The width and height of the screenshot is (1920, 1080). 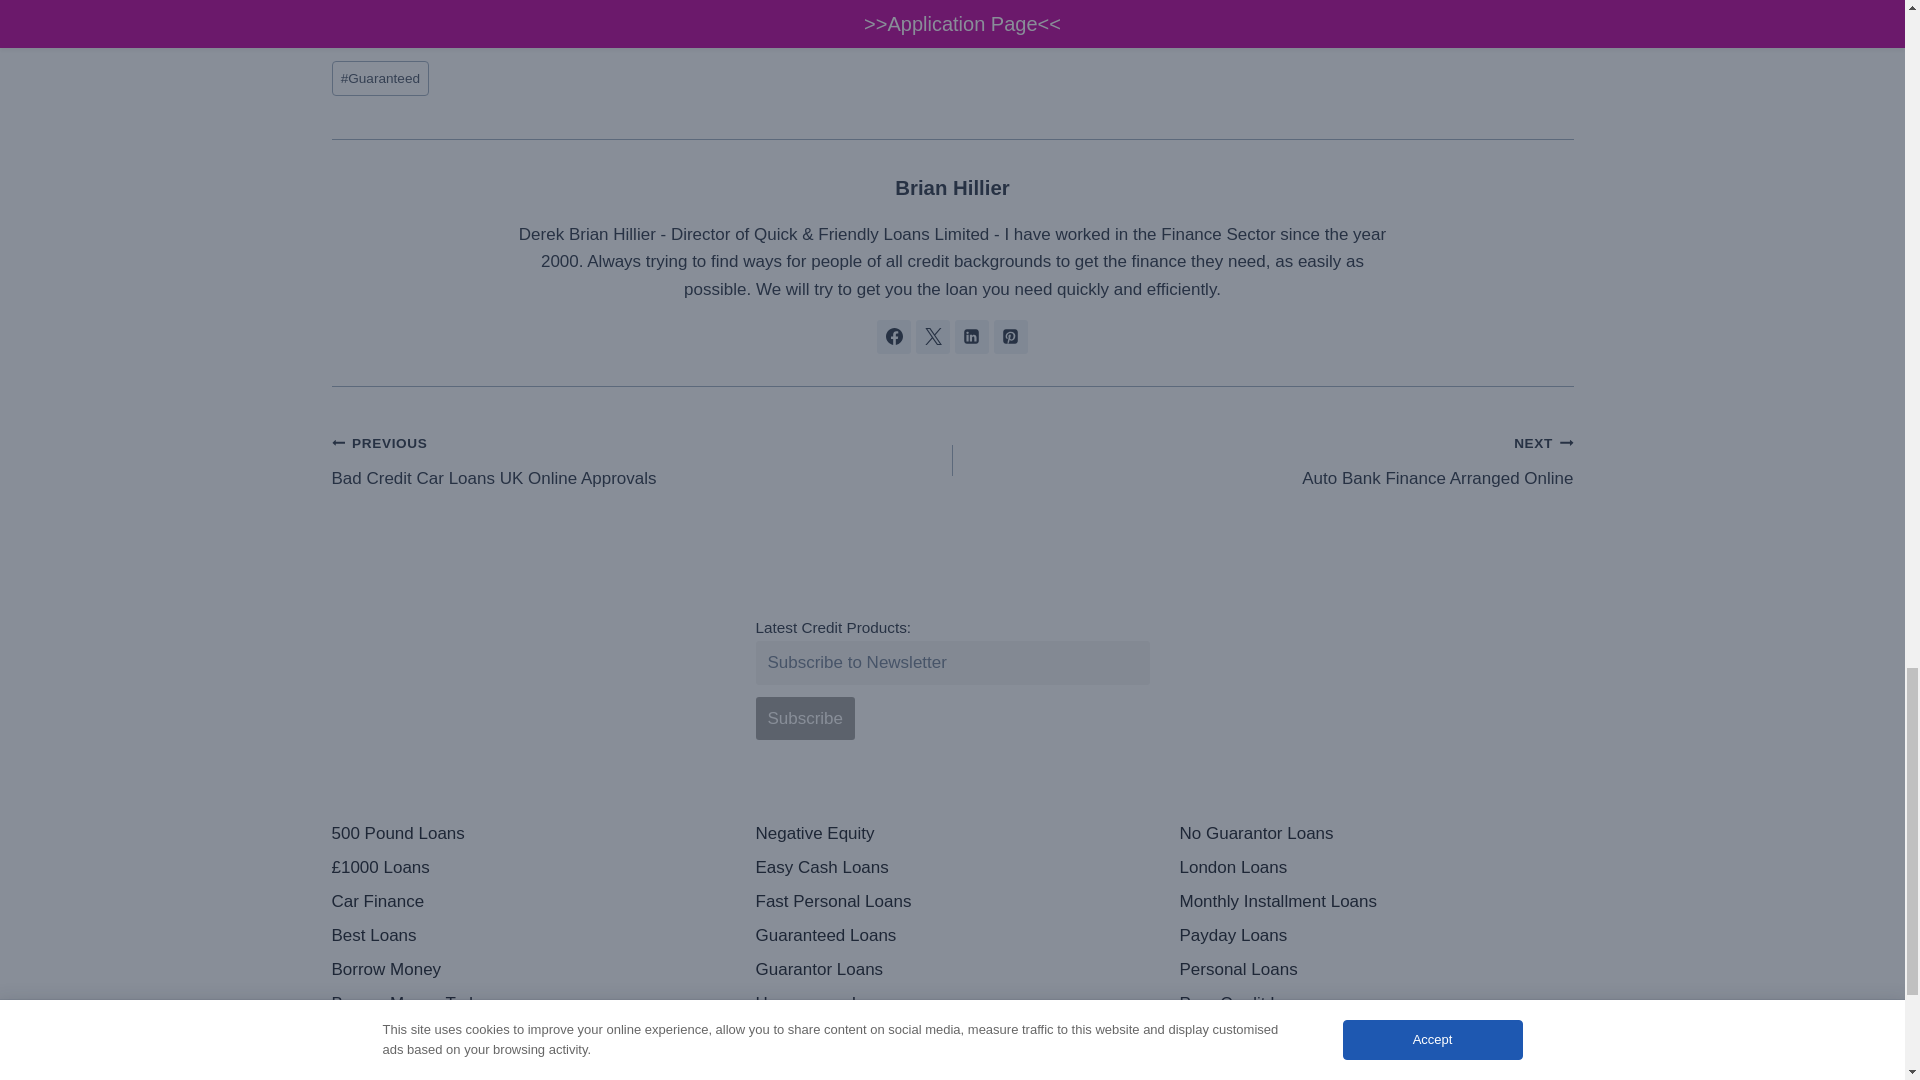 What do you see at coordinates (528, 1038) in the screenshot?
I see `Brian Hillier` at bounding box center [528, 1038].